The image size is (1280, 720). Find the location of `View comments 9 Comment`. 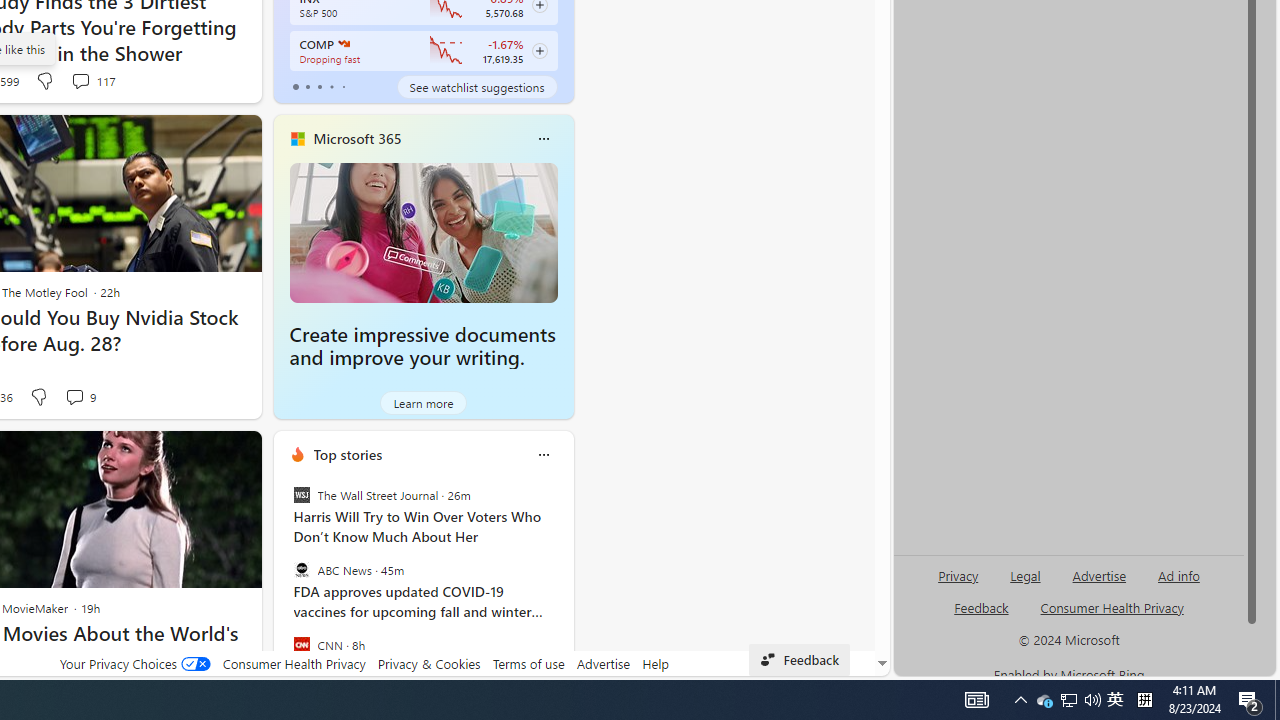

View comments 9 Comment is located at coordinates (80, 397).